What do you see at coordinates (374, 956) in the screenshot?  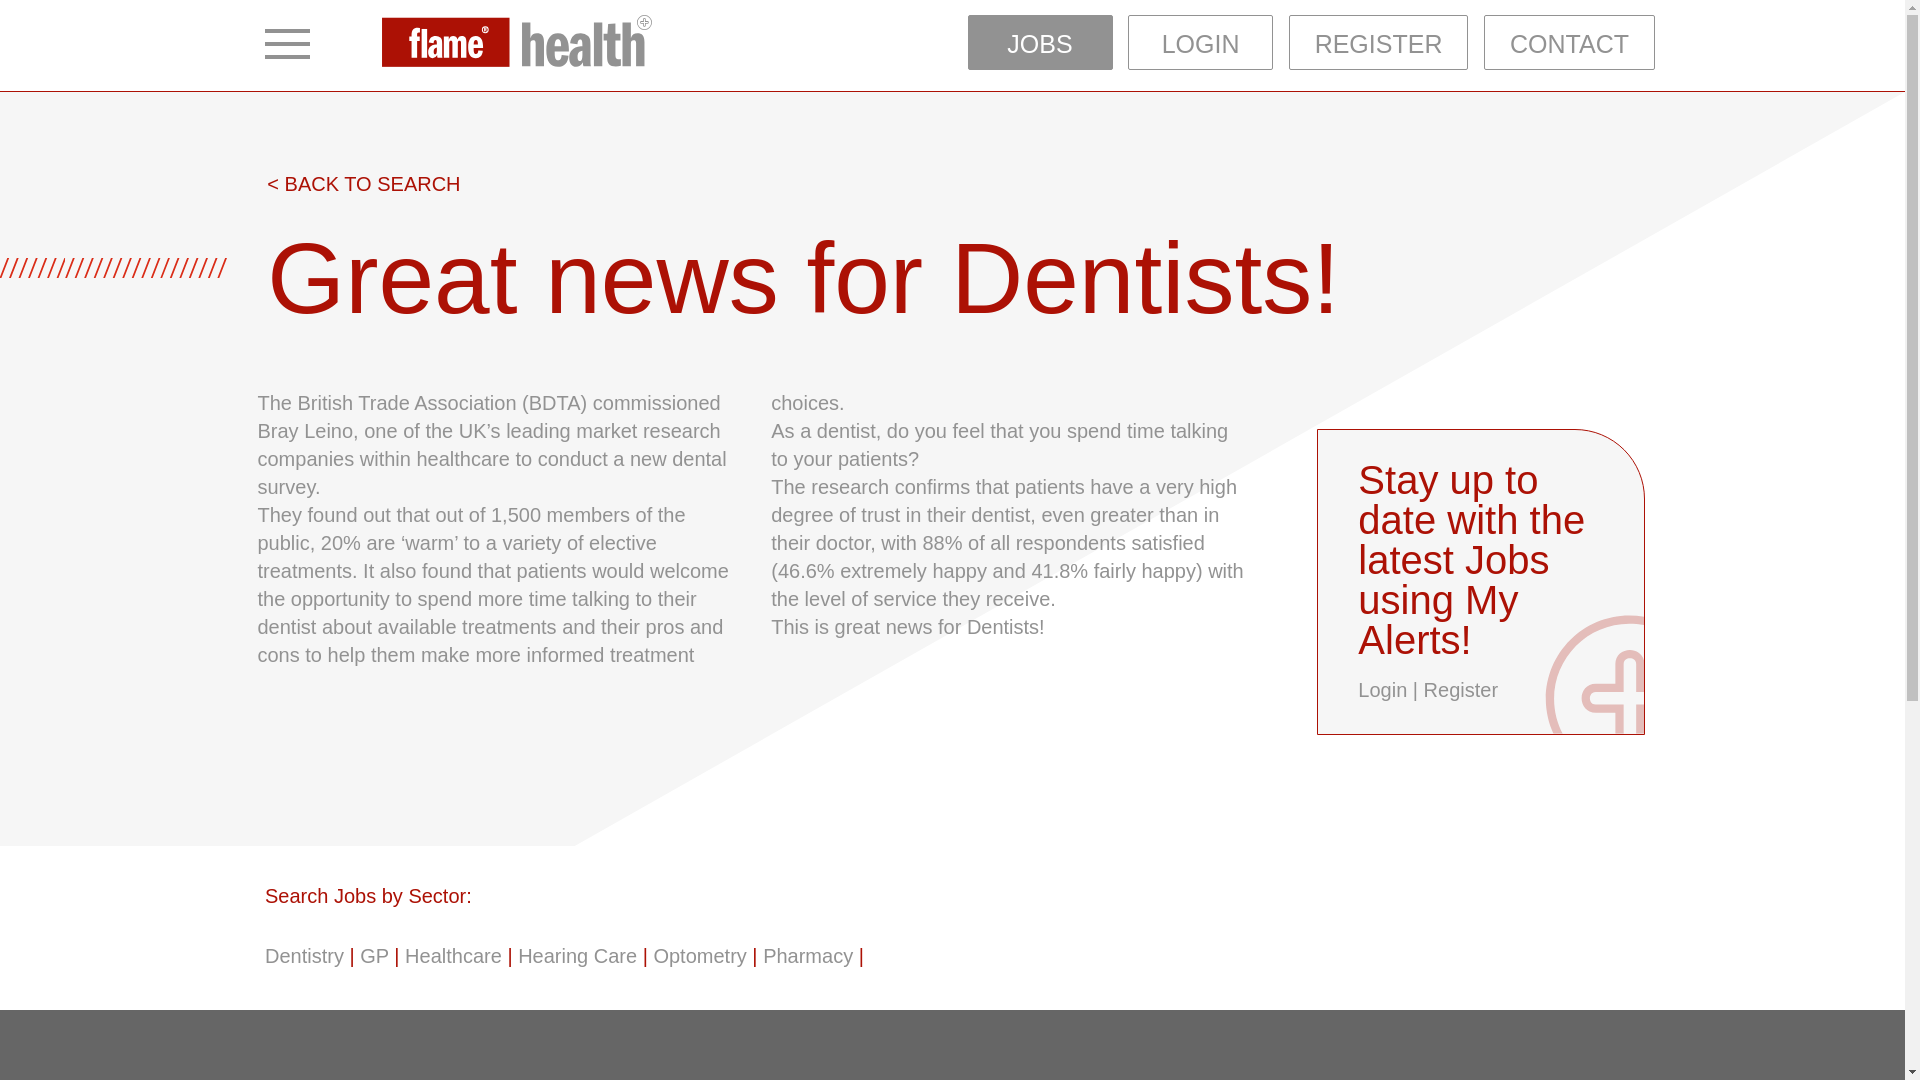 I see `GP` at bounding box center [374, 956].